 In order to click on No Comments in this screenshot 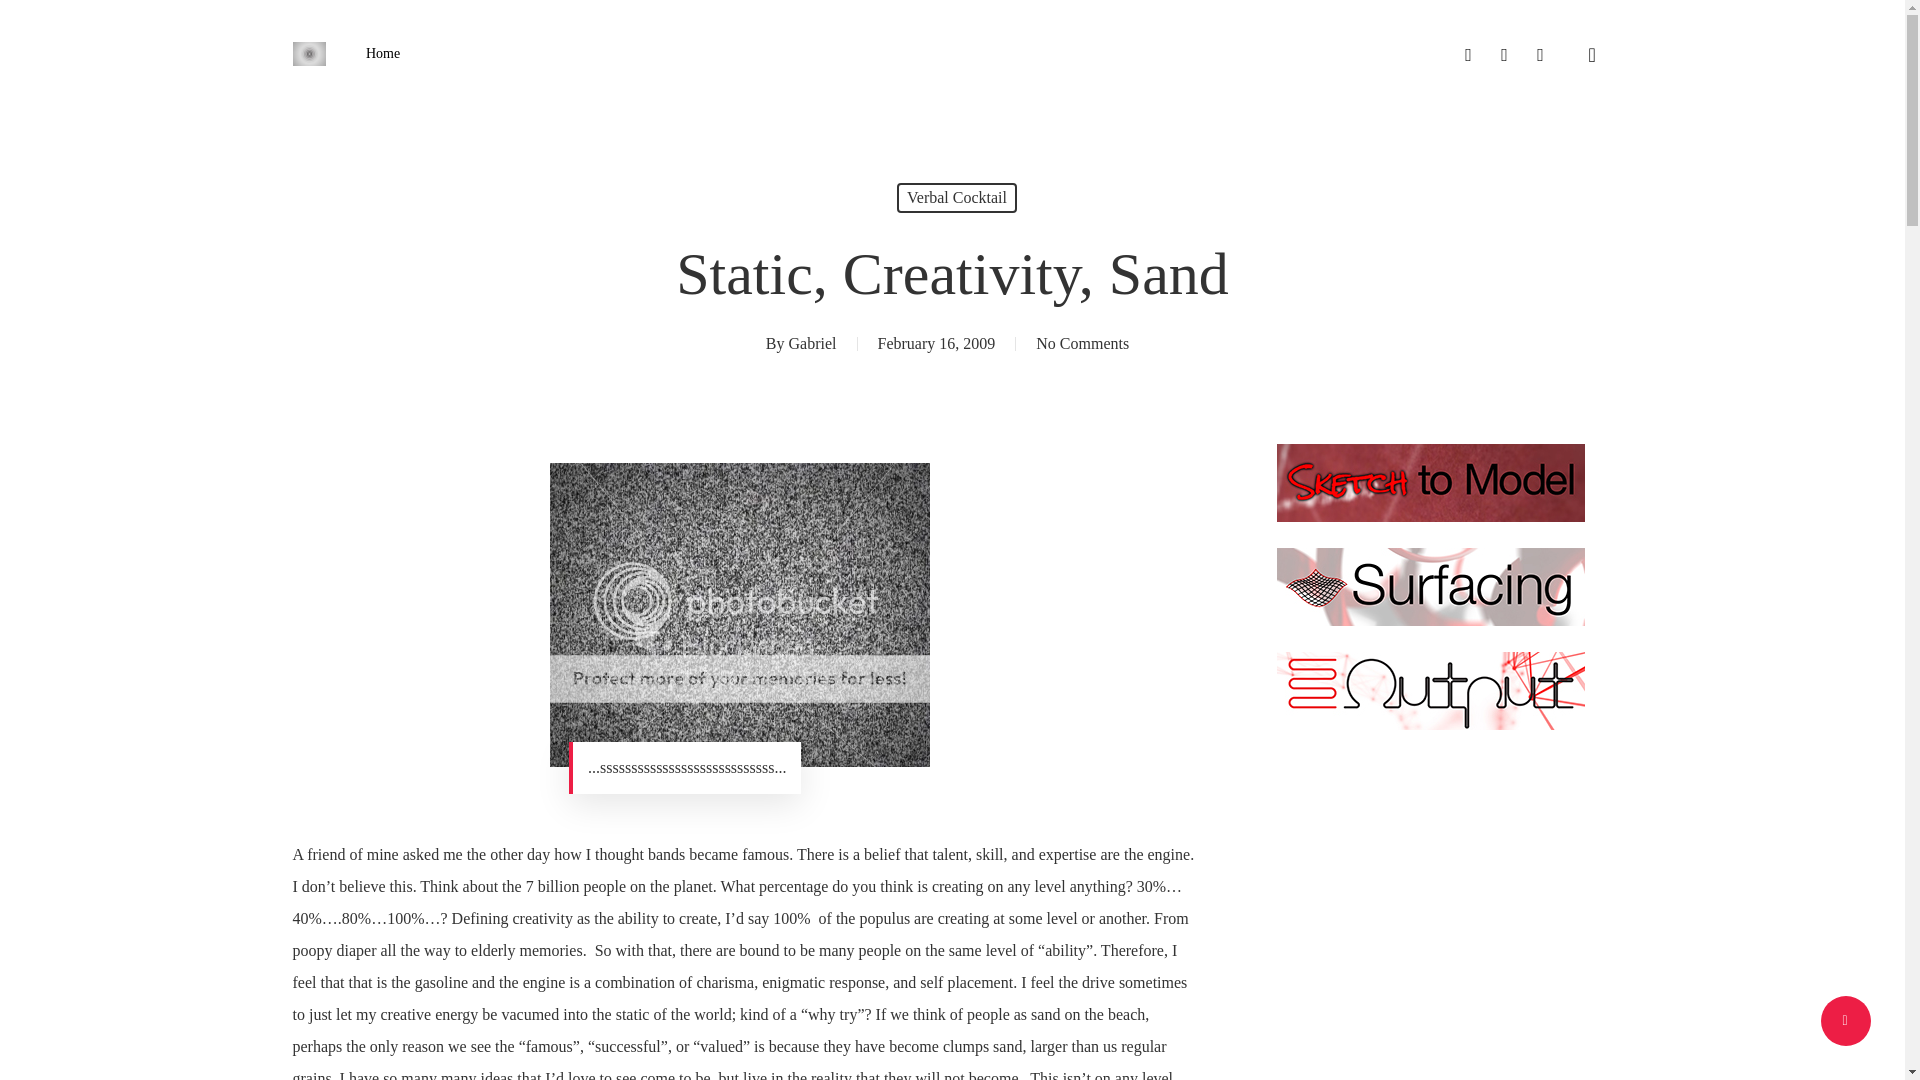, I will do `click(1082, 343)`.